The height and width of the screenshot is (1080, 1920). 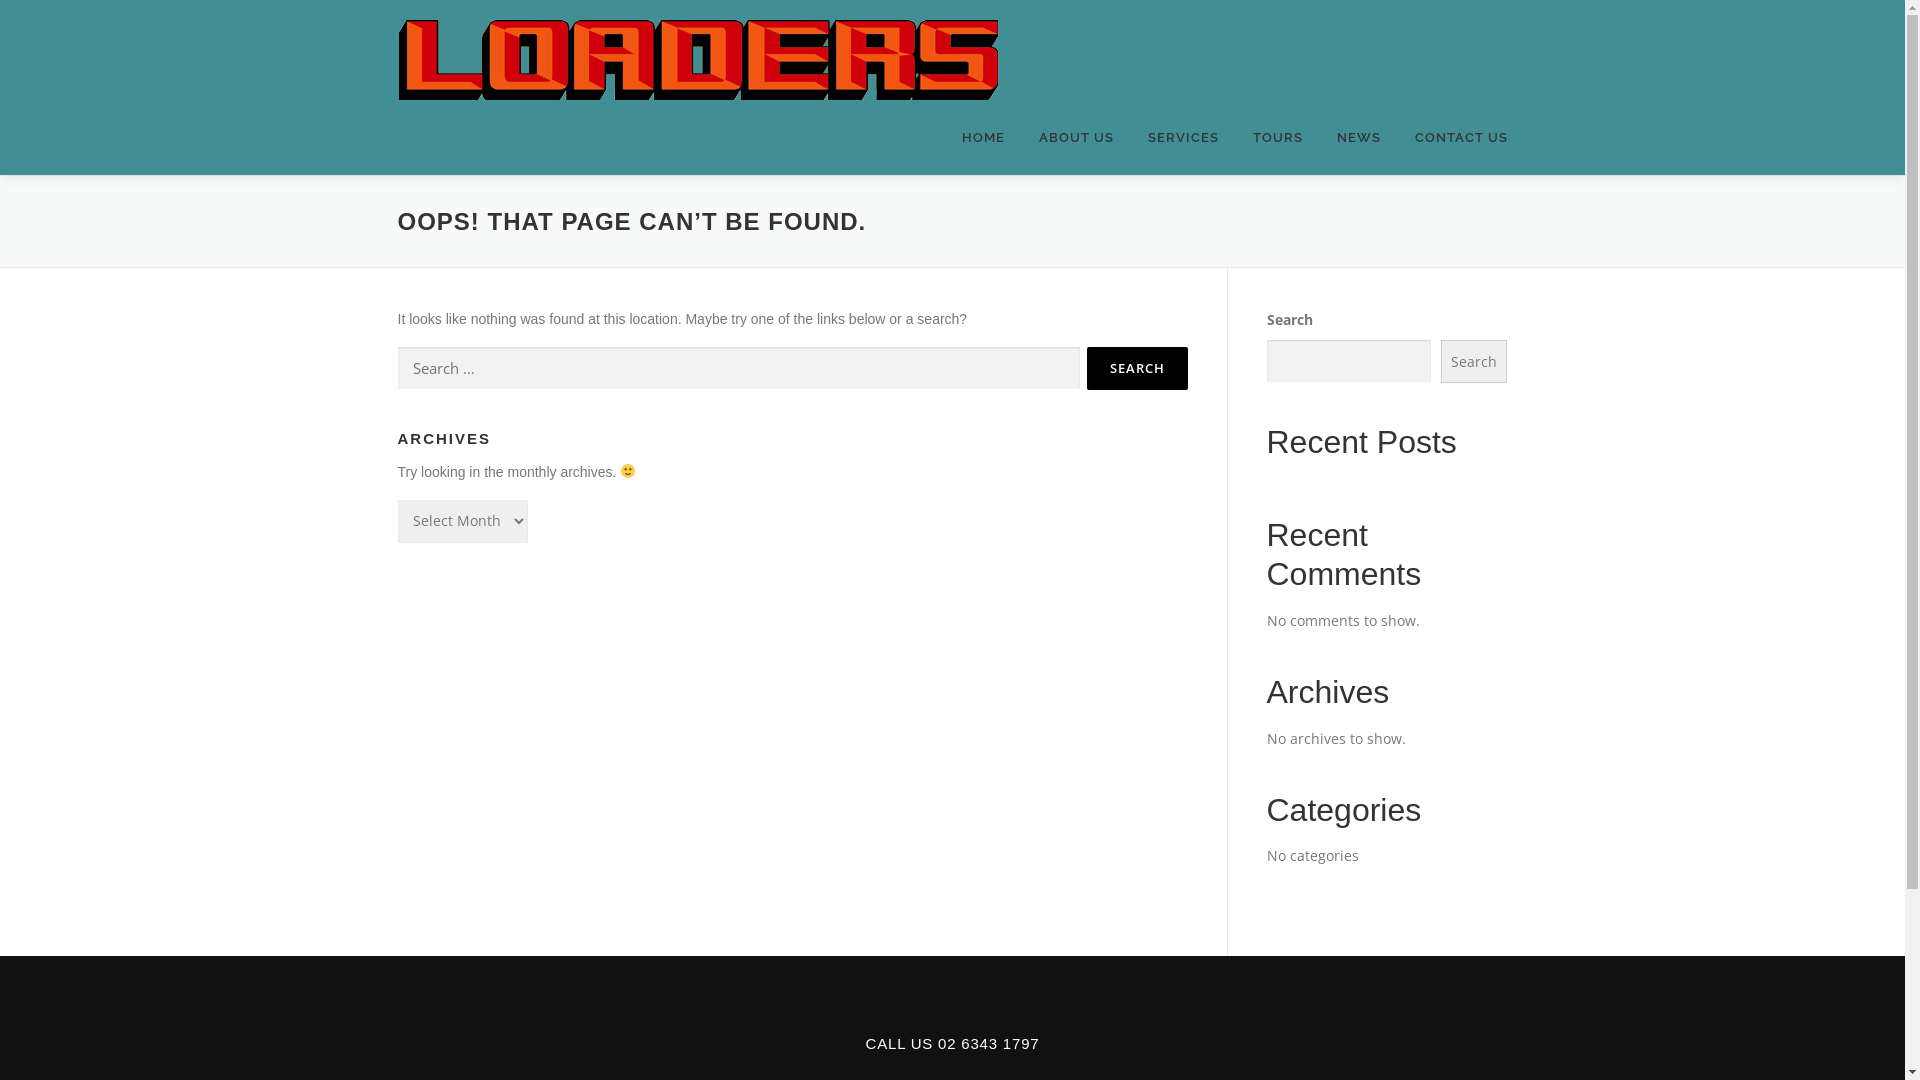 What do you see at coordinates (1278, 138) in the screenshot?
I see `TOURS` at bounding box center [1278, 138].